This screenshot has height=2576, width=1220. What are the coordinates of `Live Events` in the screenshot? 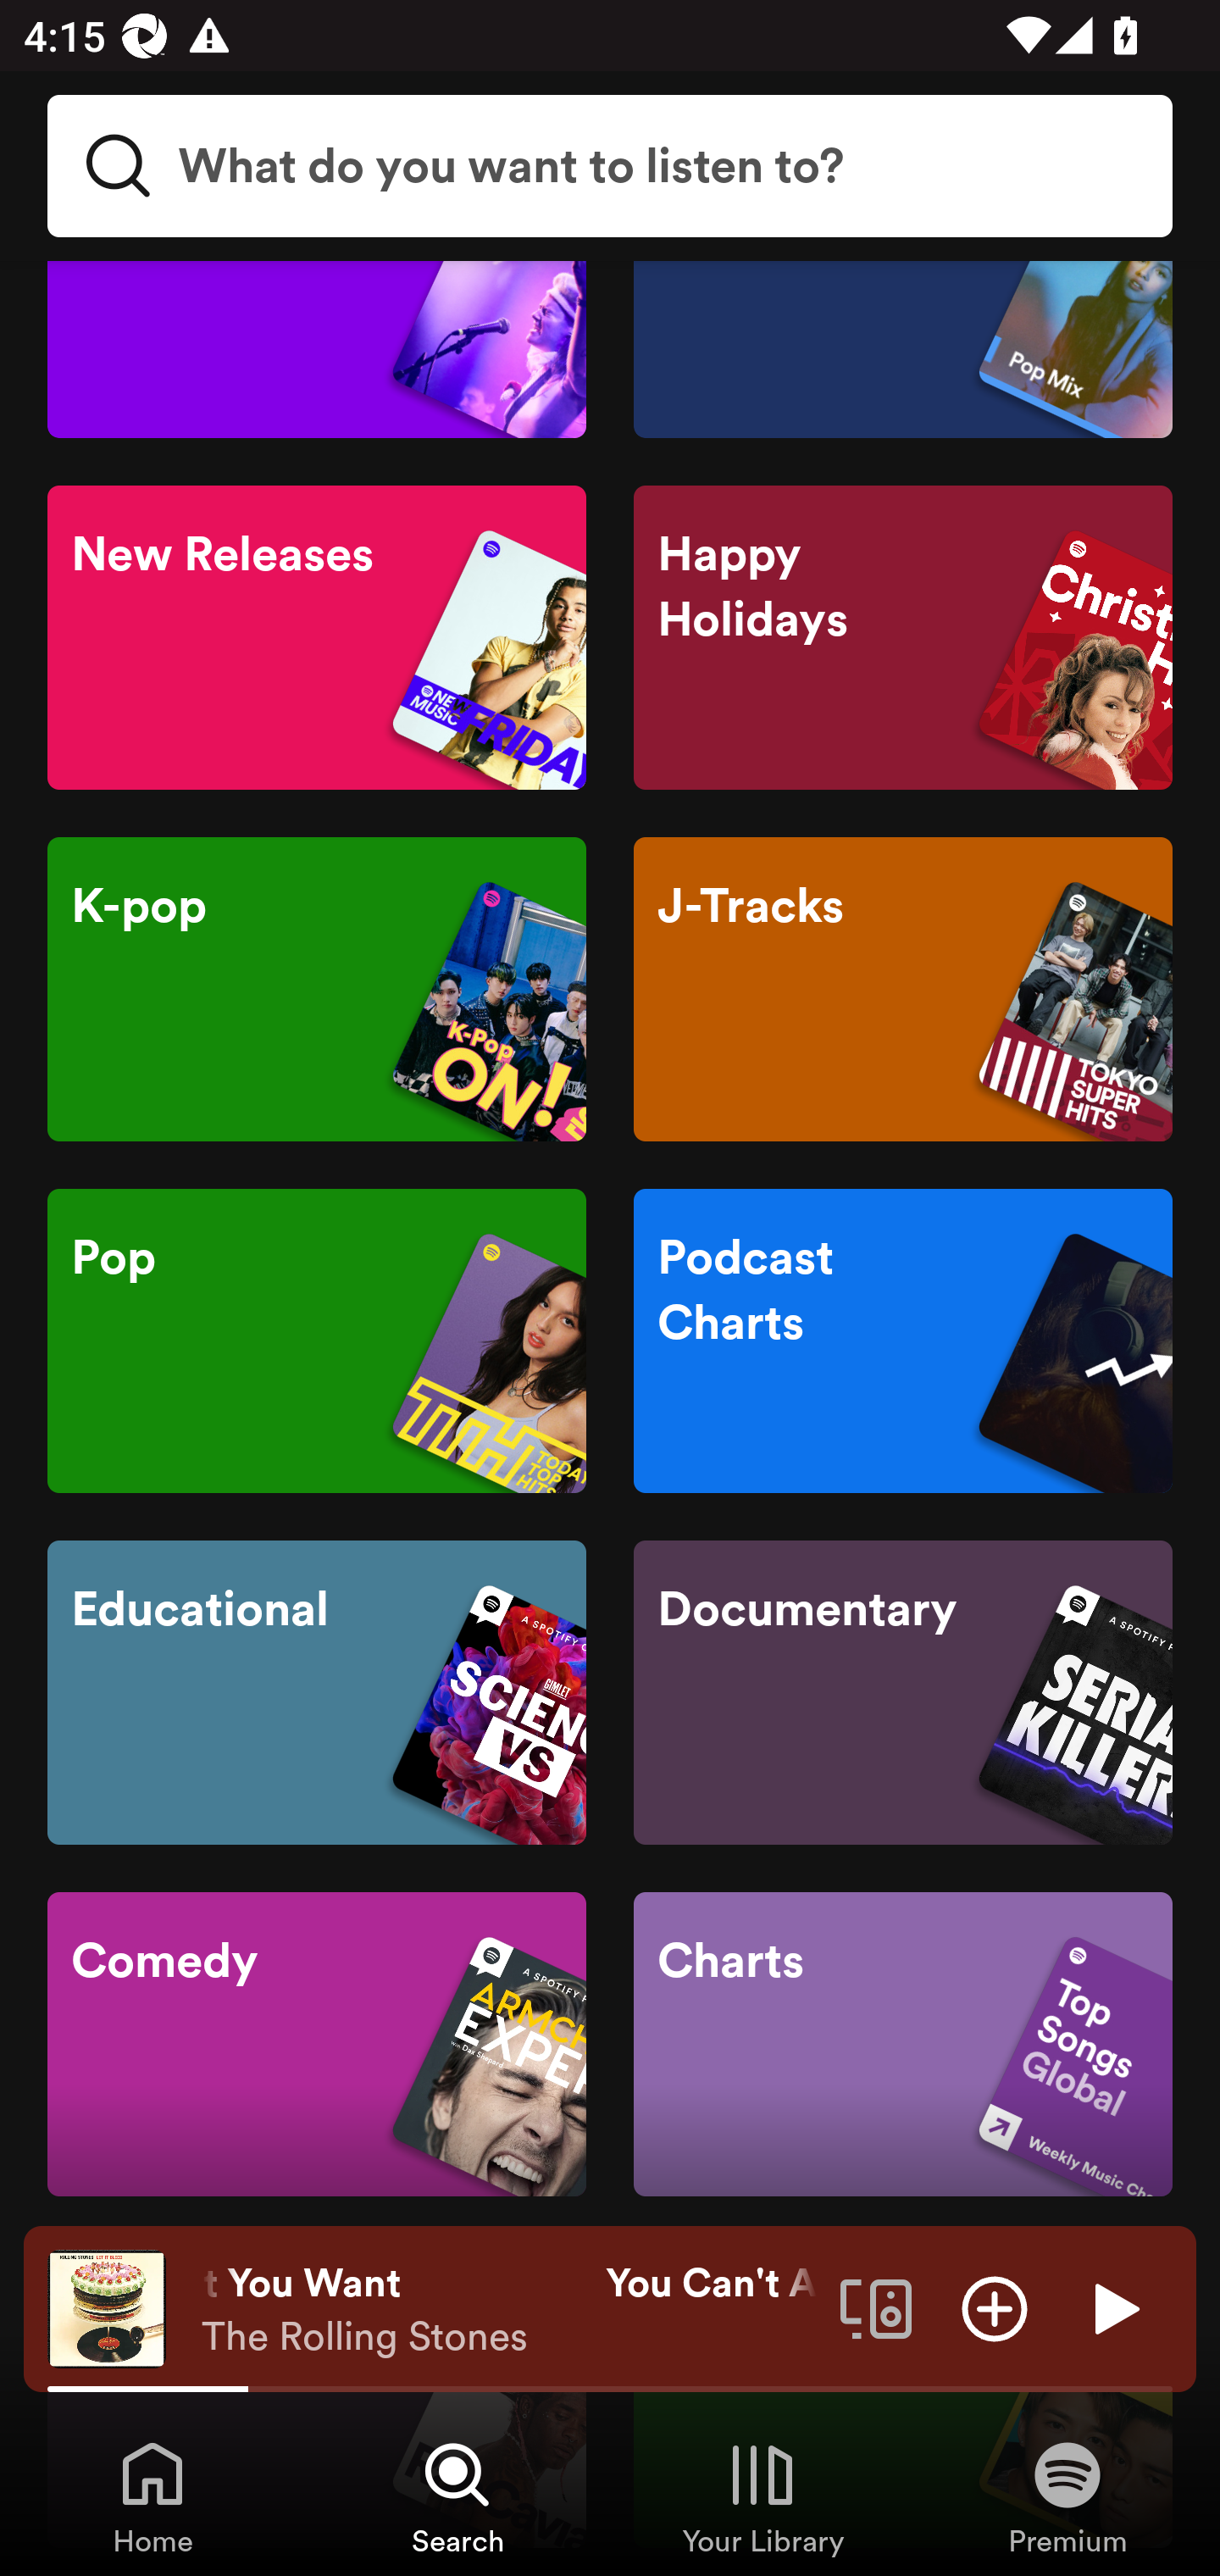 It's located at (317, 349).